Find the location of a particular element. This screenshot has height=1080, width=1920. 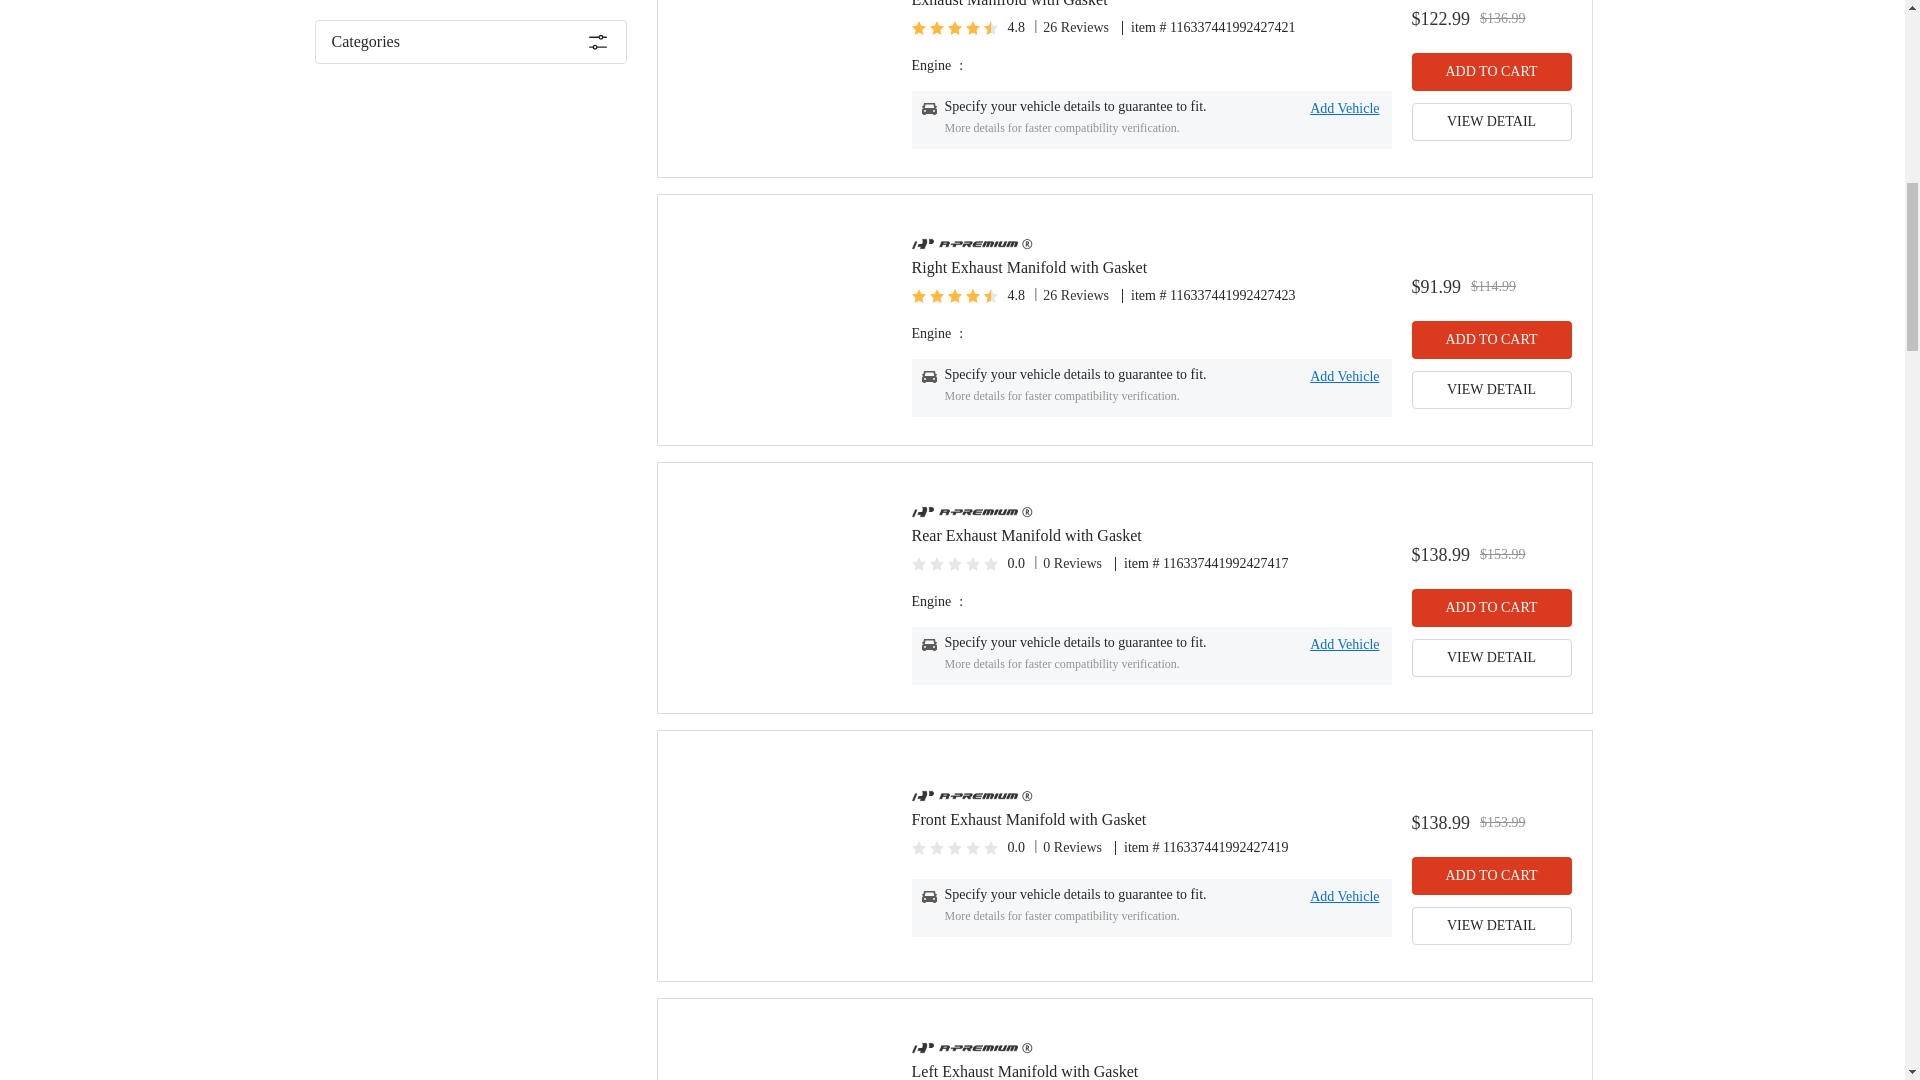

Rear Exhaust Manifold with Gasket is located at coordinates (1152, 532).